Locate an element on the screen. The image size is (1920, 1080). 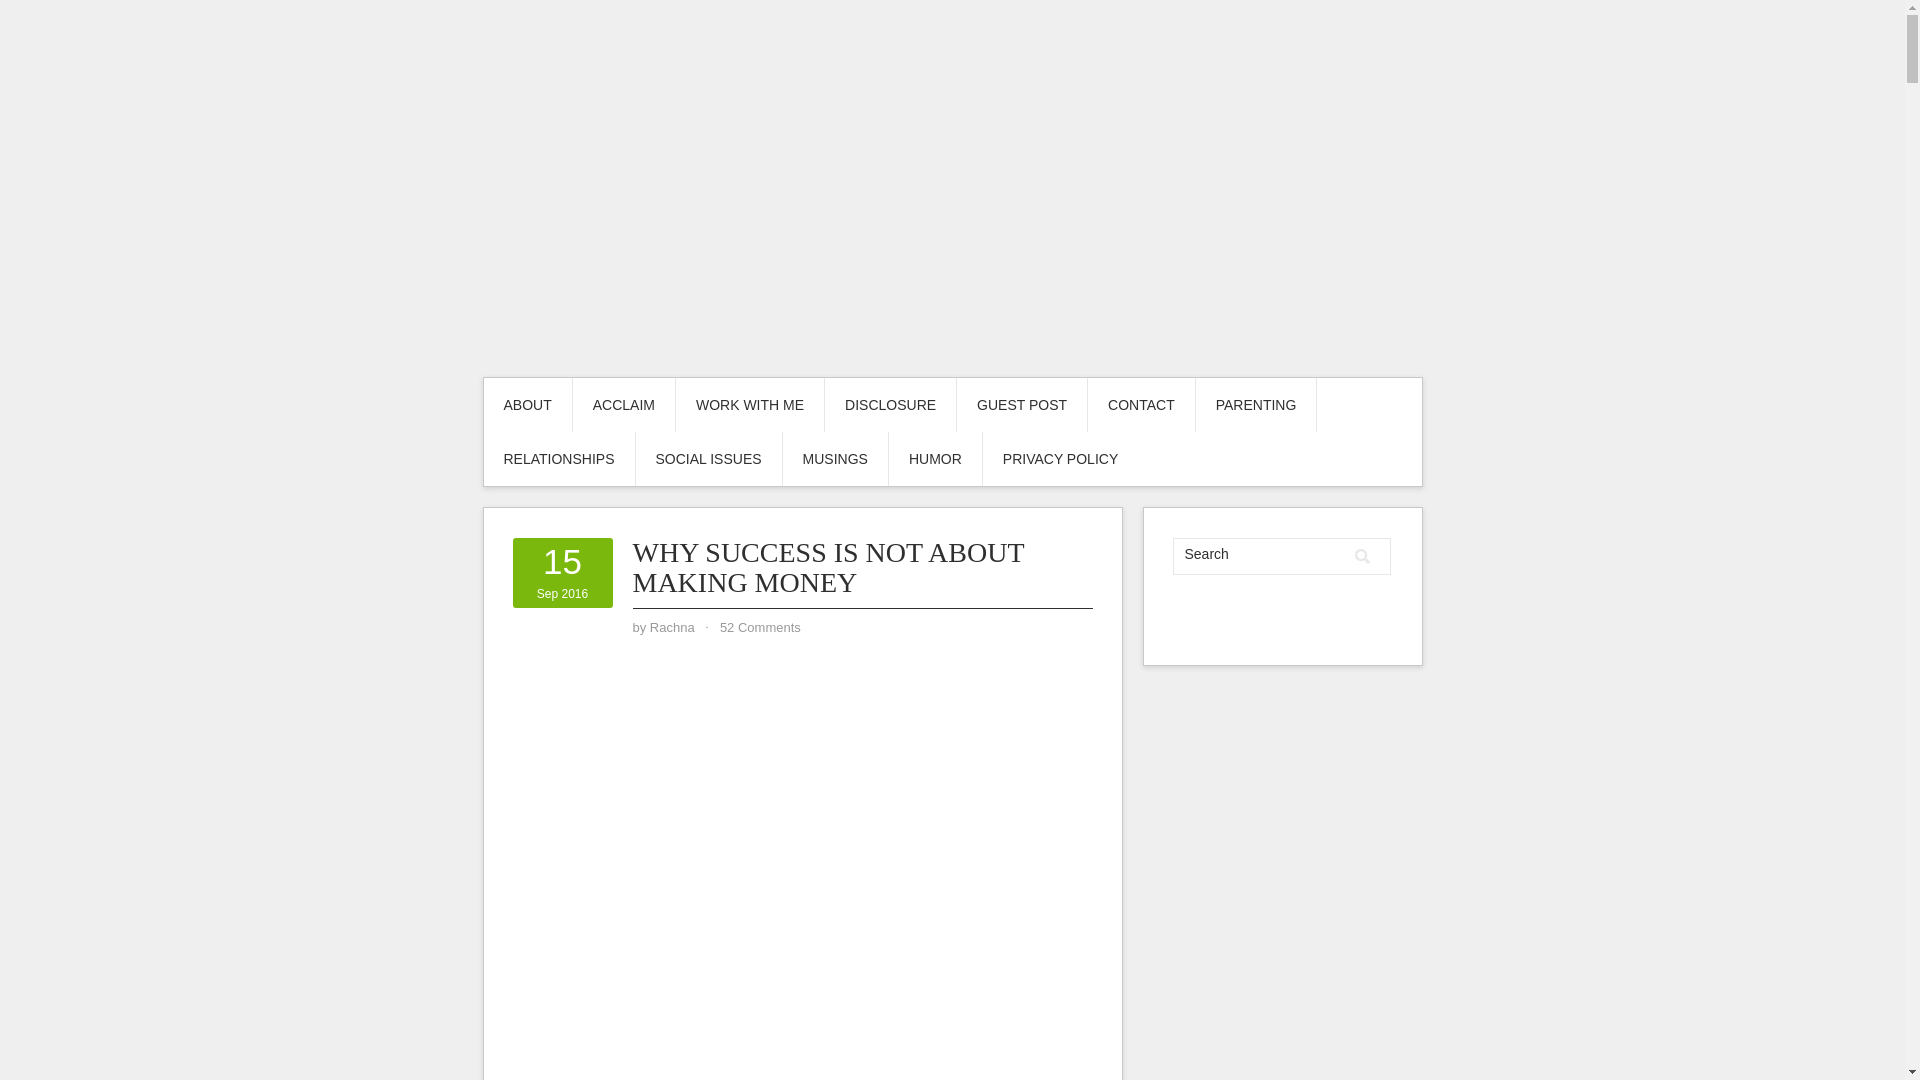
ACCLAIM is located at coordinates (624, 405).